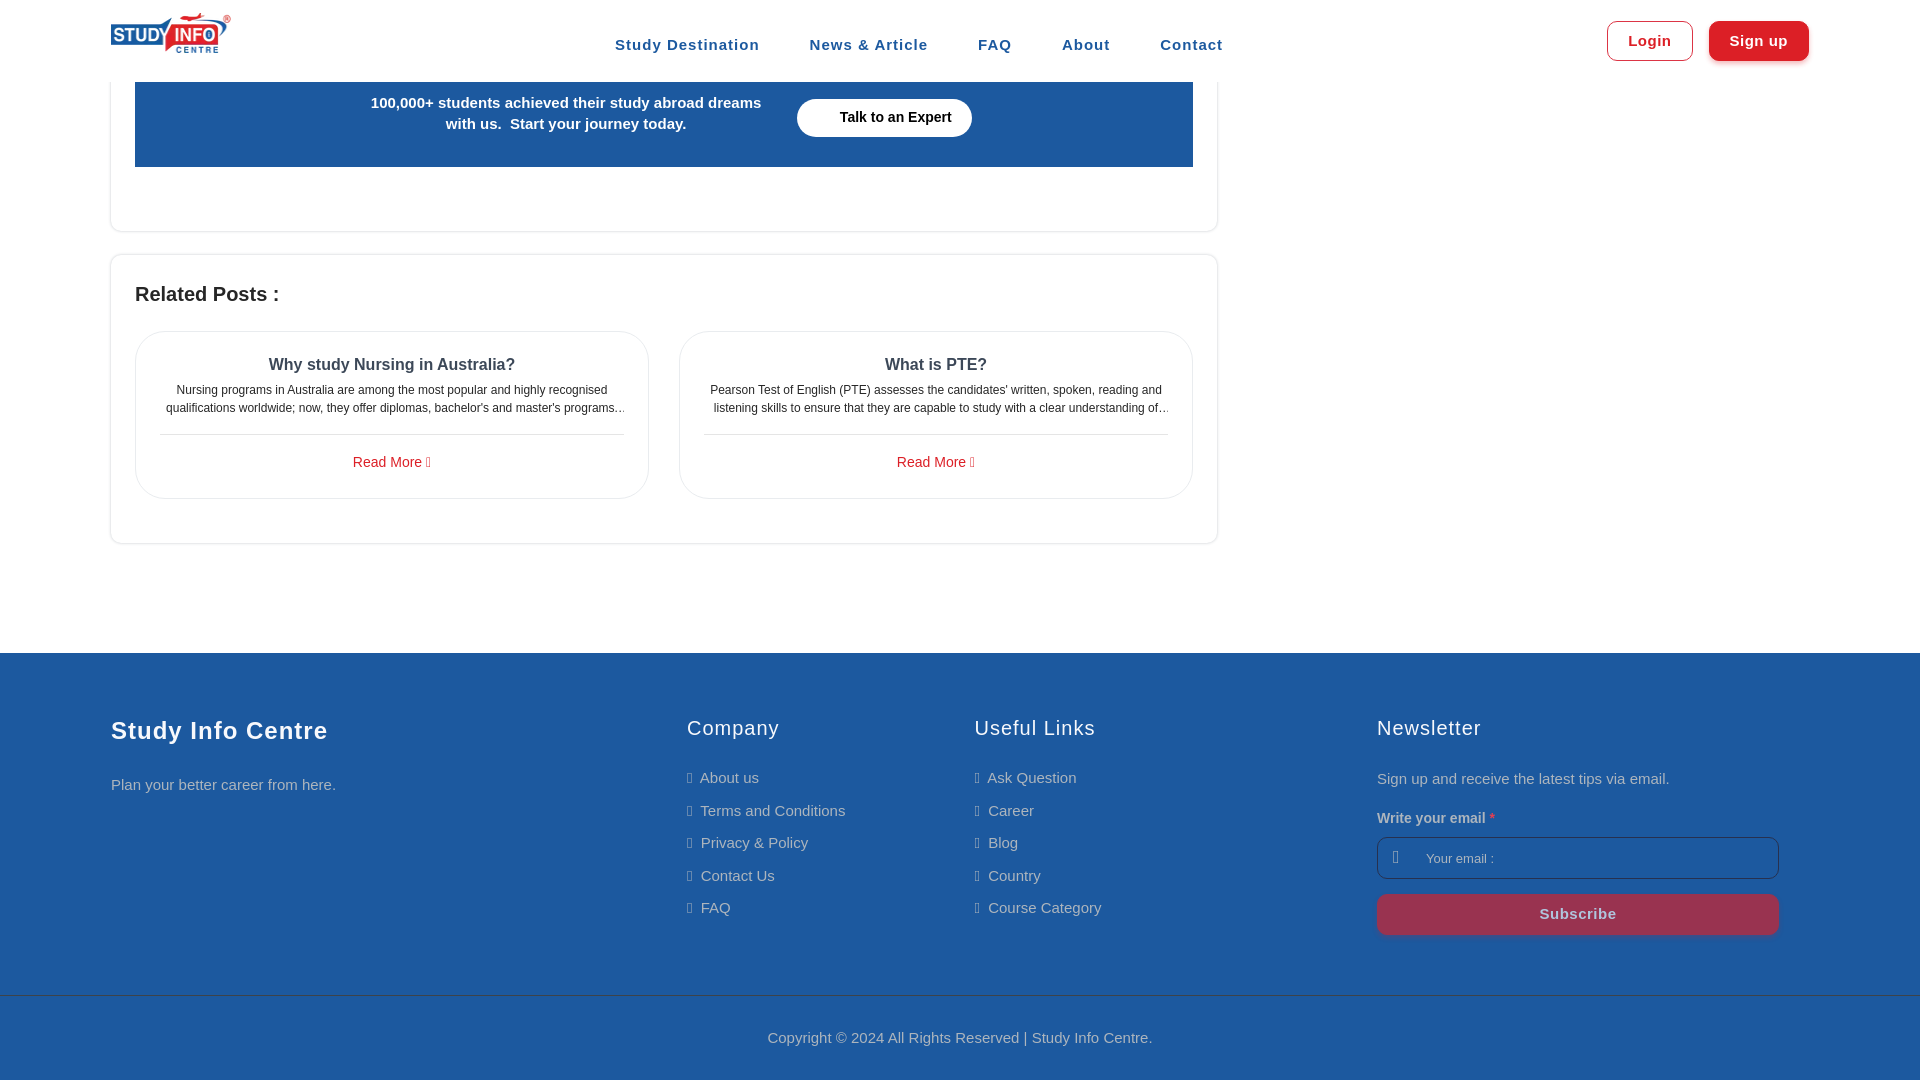 The width and height of the screenshot is (1920, 1080). Describe the element at coordinates (1024, 777) in the screenshot. I see `Ask Question` at that location.